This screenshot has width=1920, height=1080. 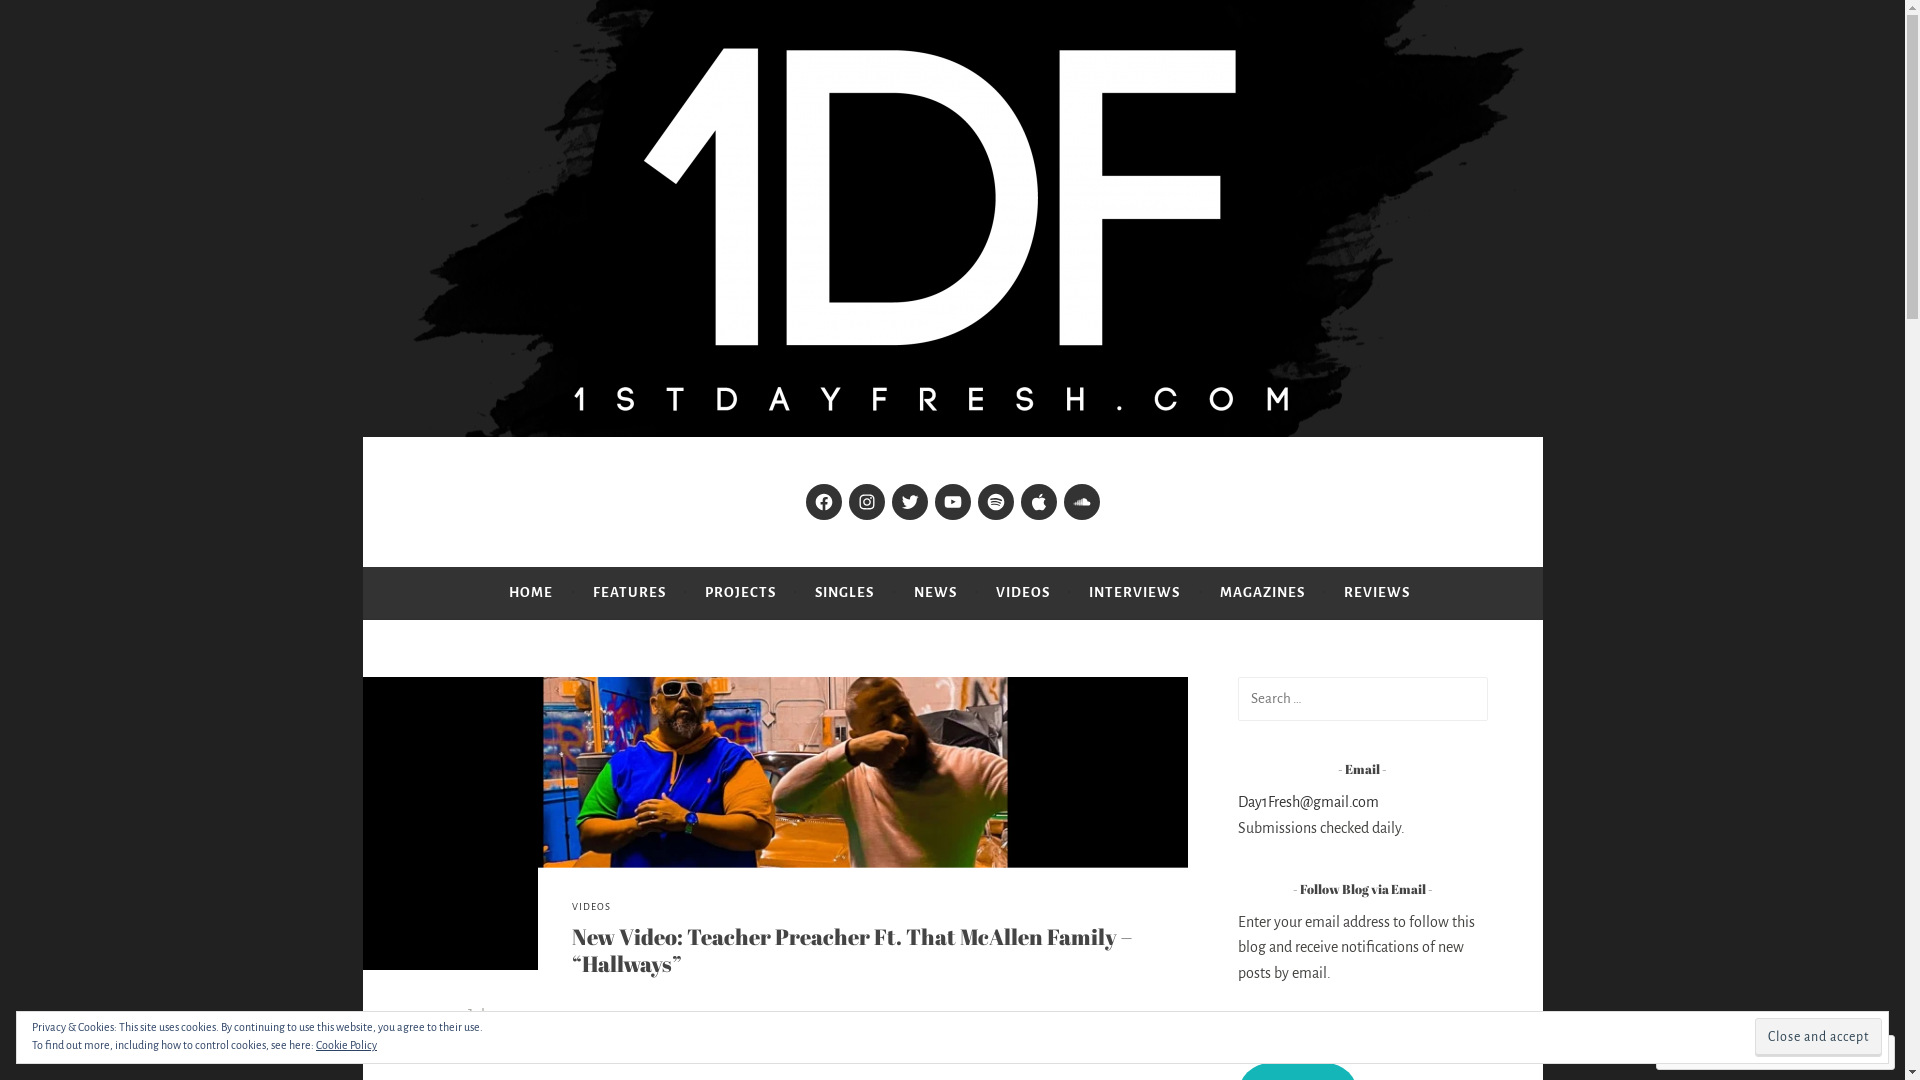 I want to click on bigburr, so click(x=514, y=1047).